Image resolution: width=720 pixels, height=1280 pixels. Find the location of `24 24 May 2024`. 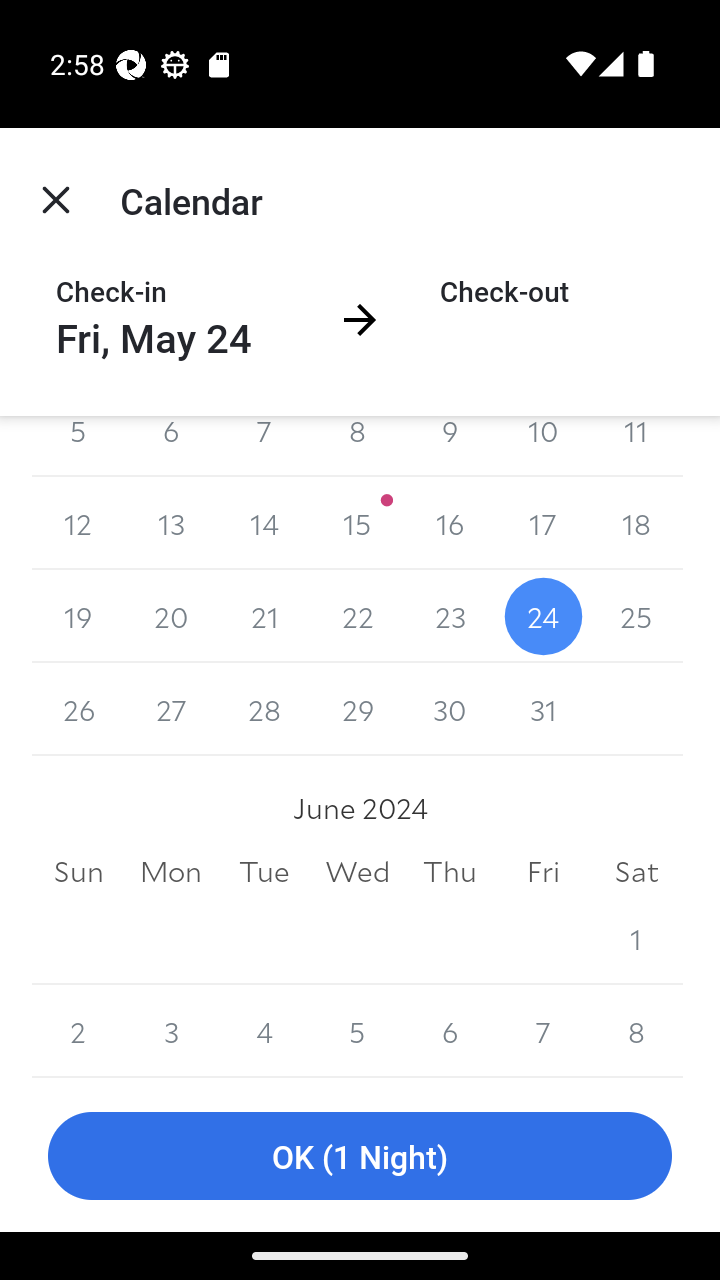

24 24 May 2024 is located at coordinates (542, 616).